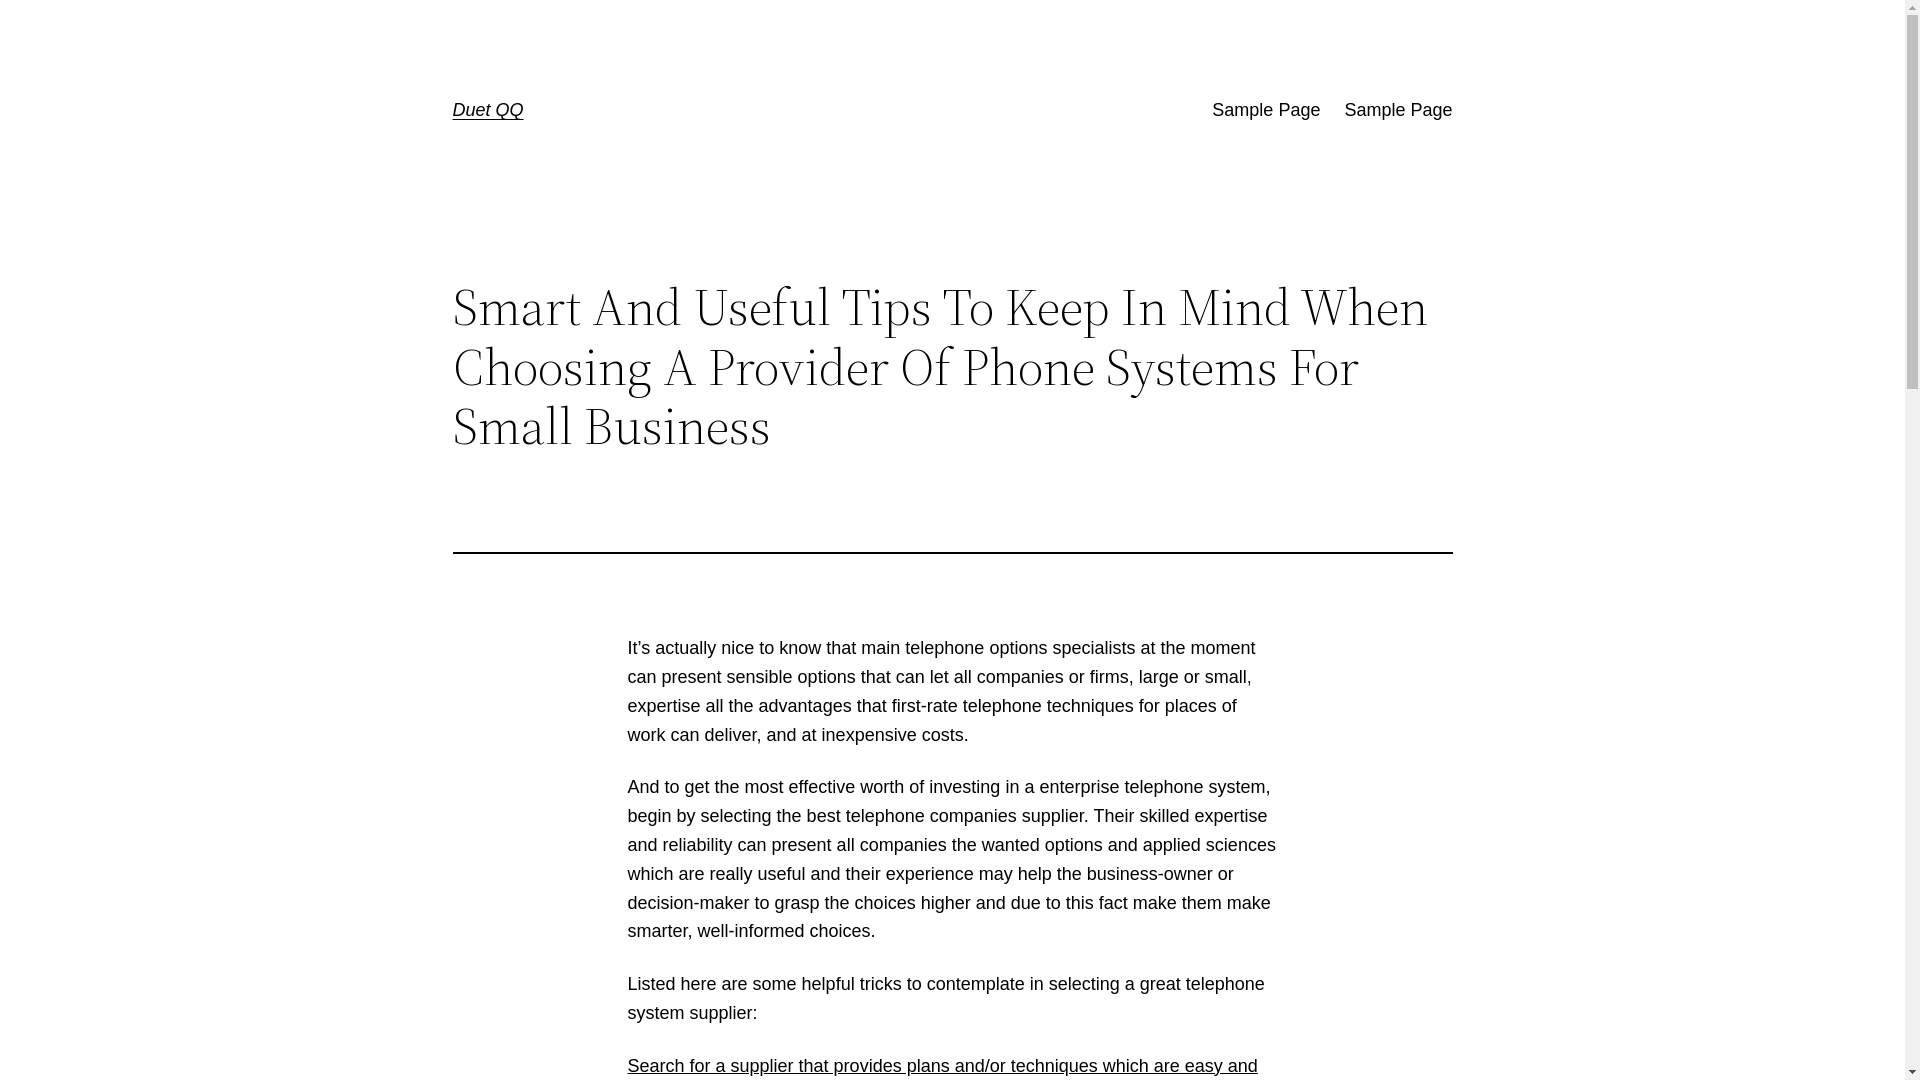 This screenshot has height=1080, width=1920. What do you see at coordinates (488, 110) in the screenshot?
I see `Duet QQ` at bounding box center [488, 110].